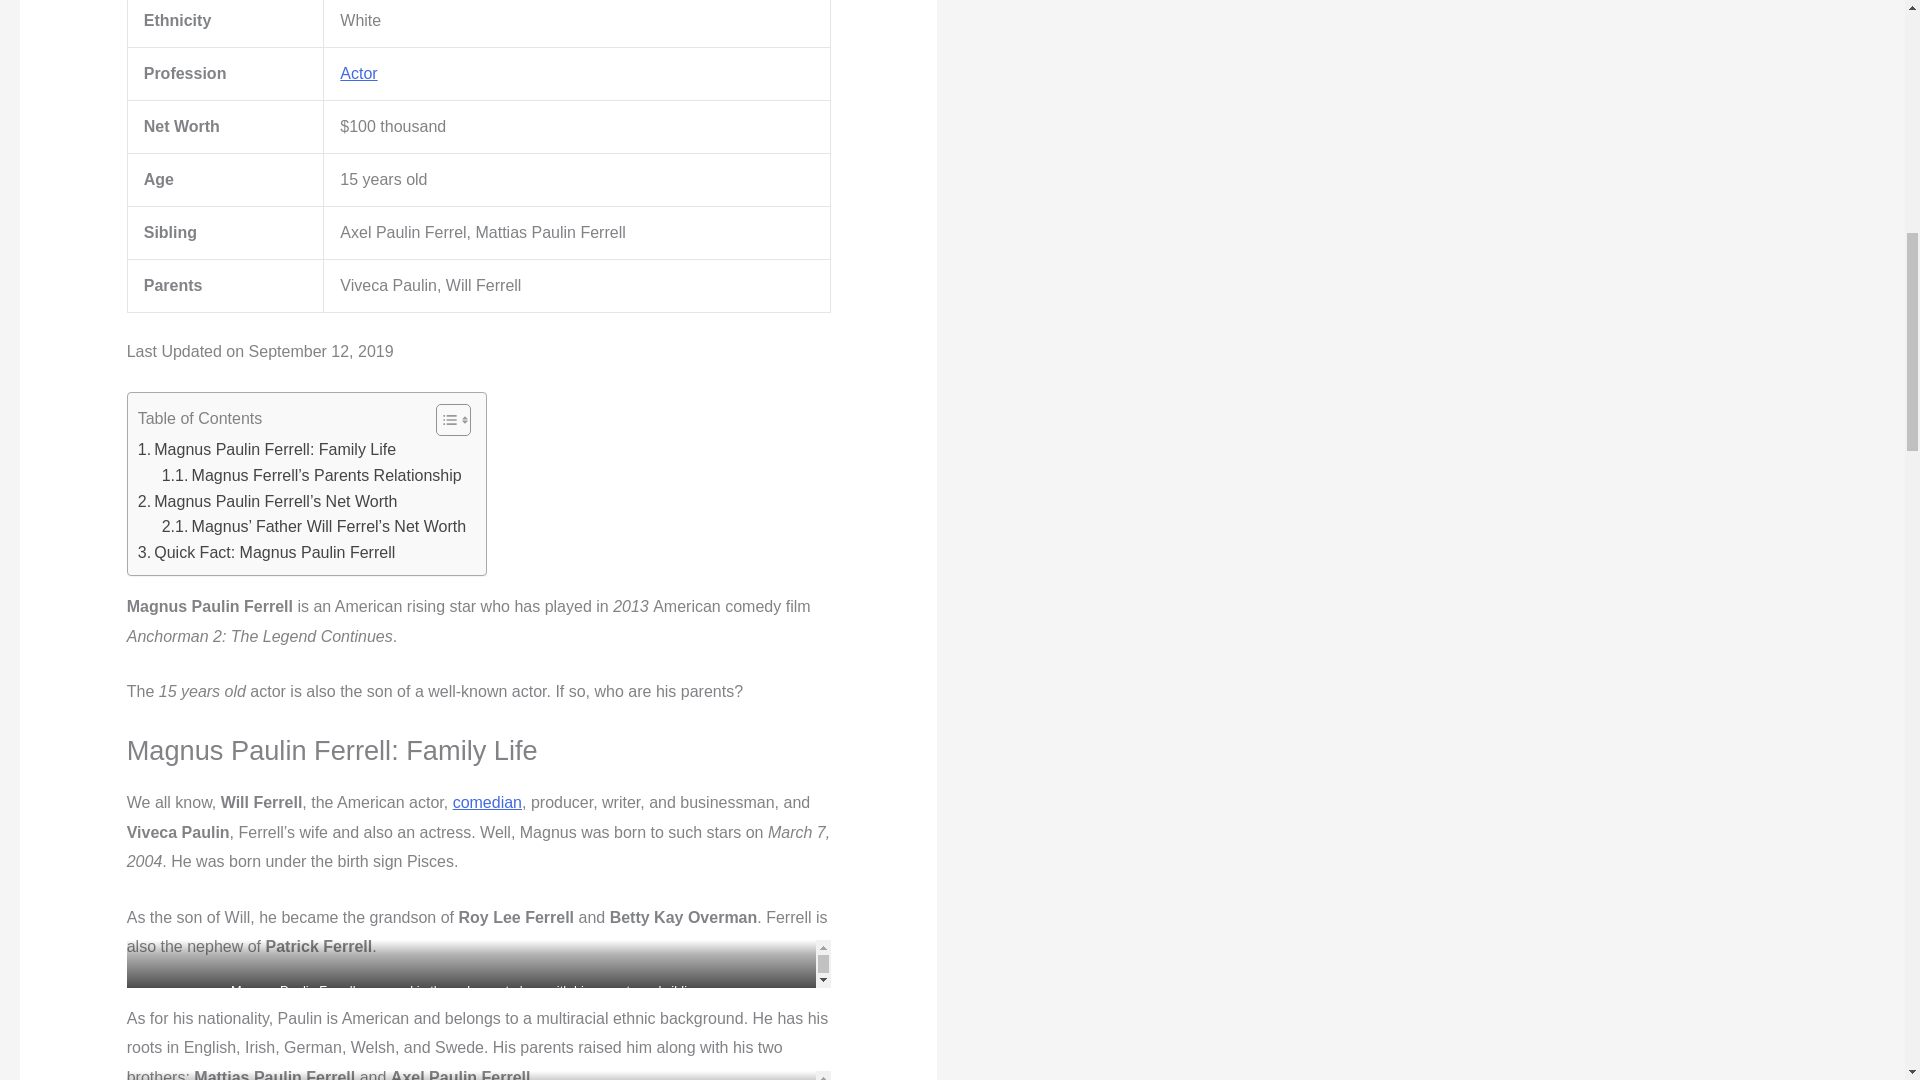 Image resolution: width=1920 pixels, height=1080 pixels. Describe the element at coordinates (488, 802) in the screenshot. I see `comedian` at that location.